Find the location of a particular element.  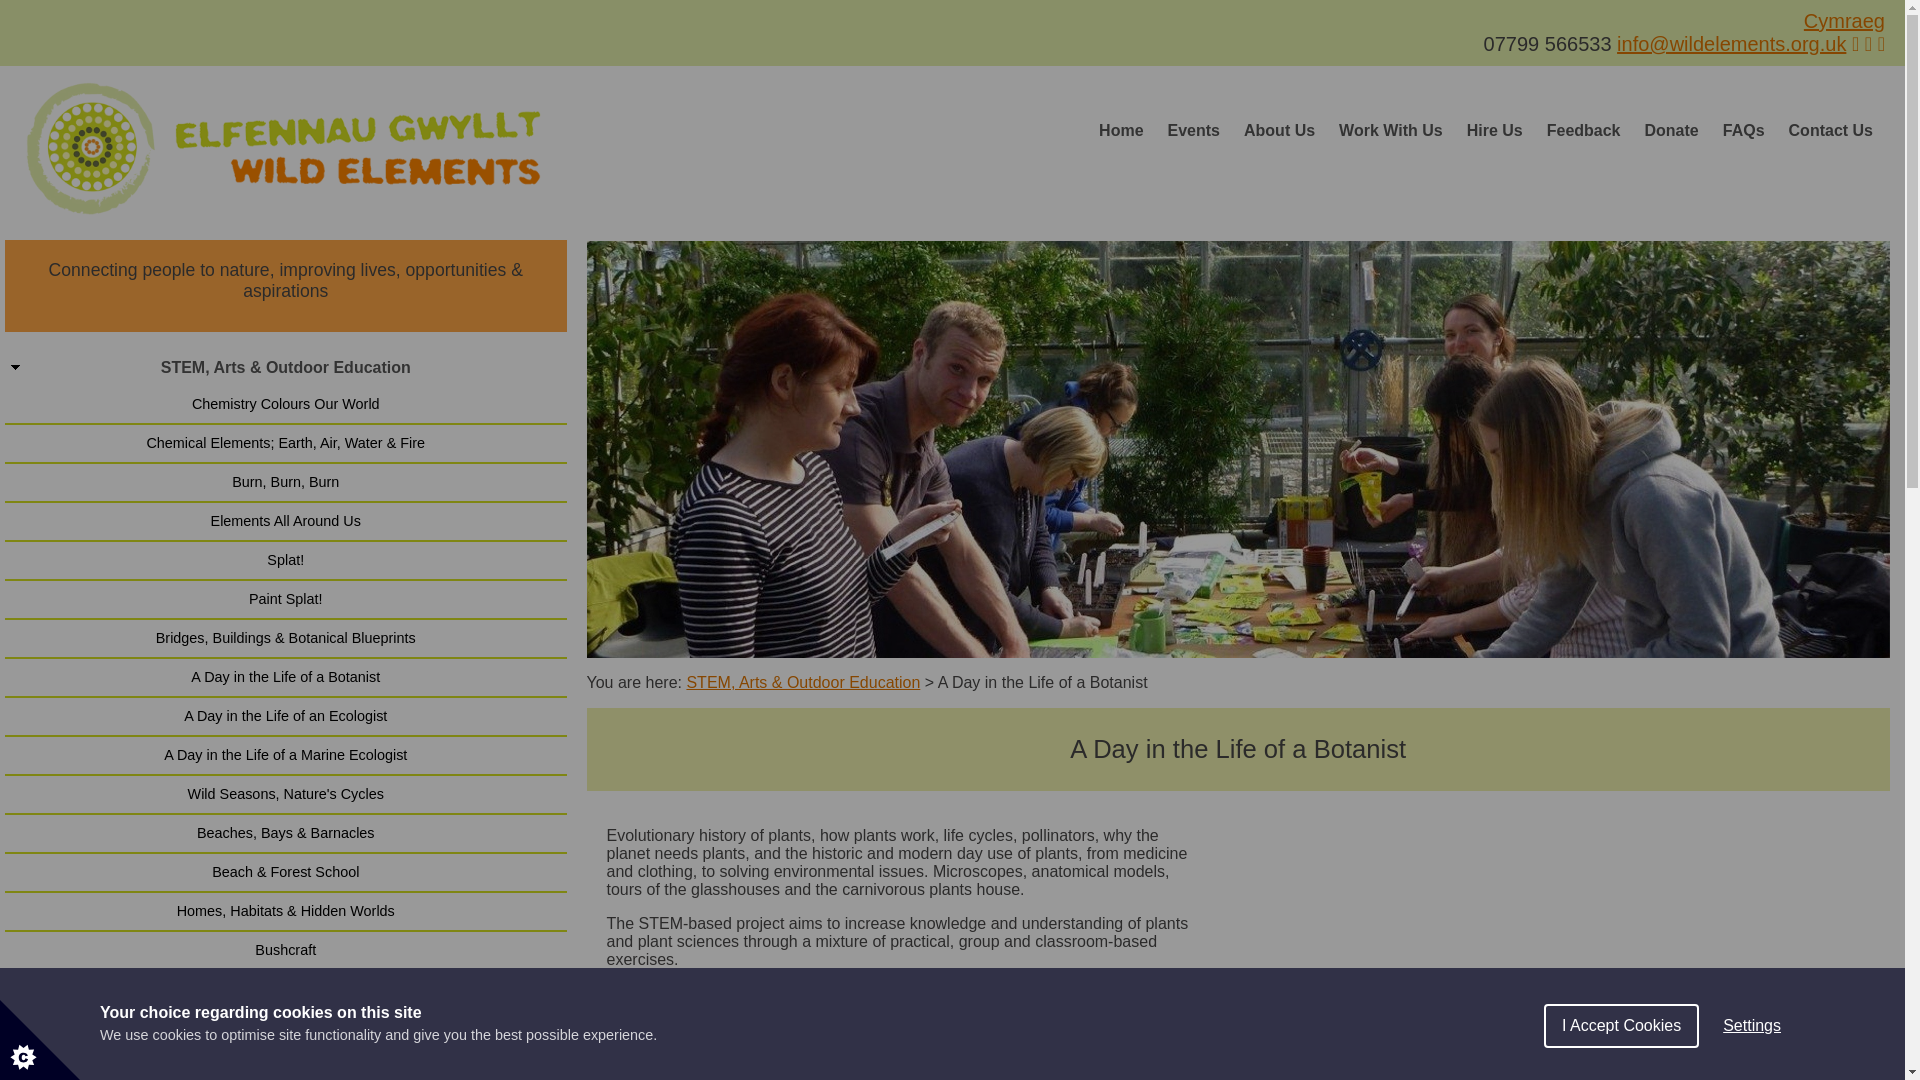

A Day in the Life of an Ecologist is located at coordinates (286, 716).